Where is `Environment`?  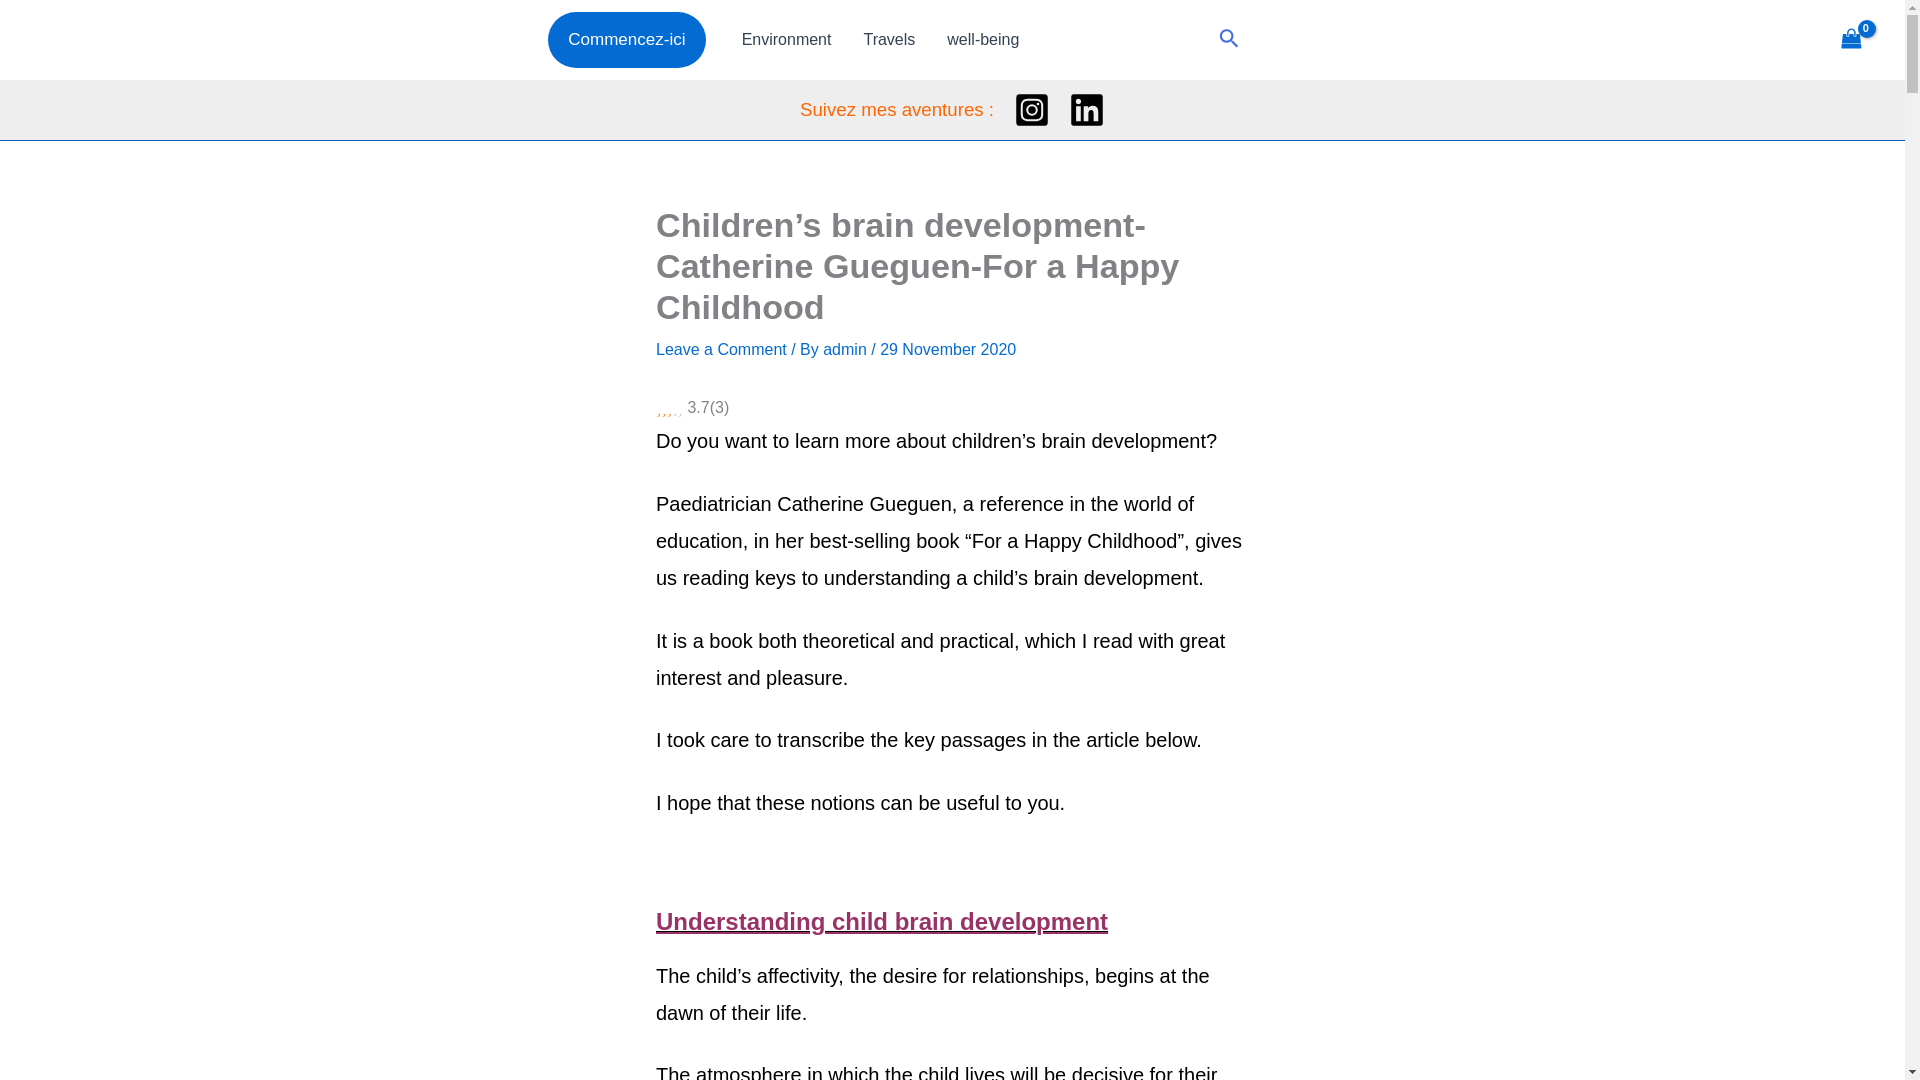
Environment is located at coordinates (786, 40).